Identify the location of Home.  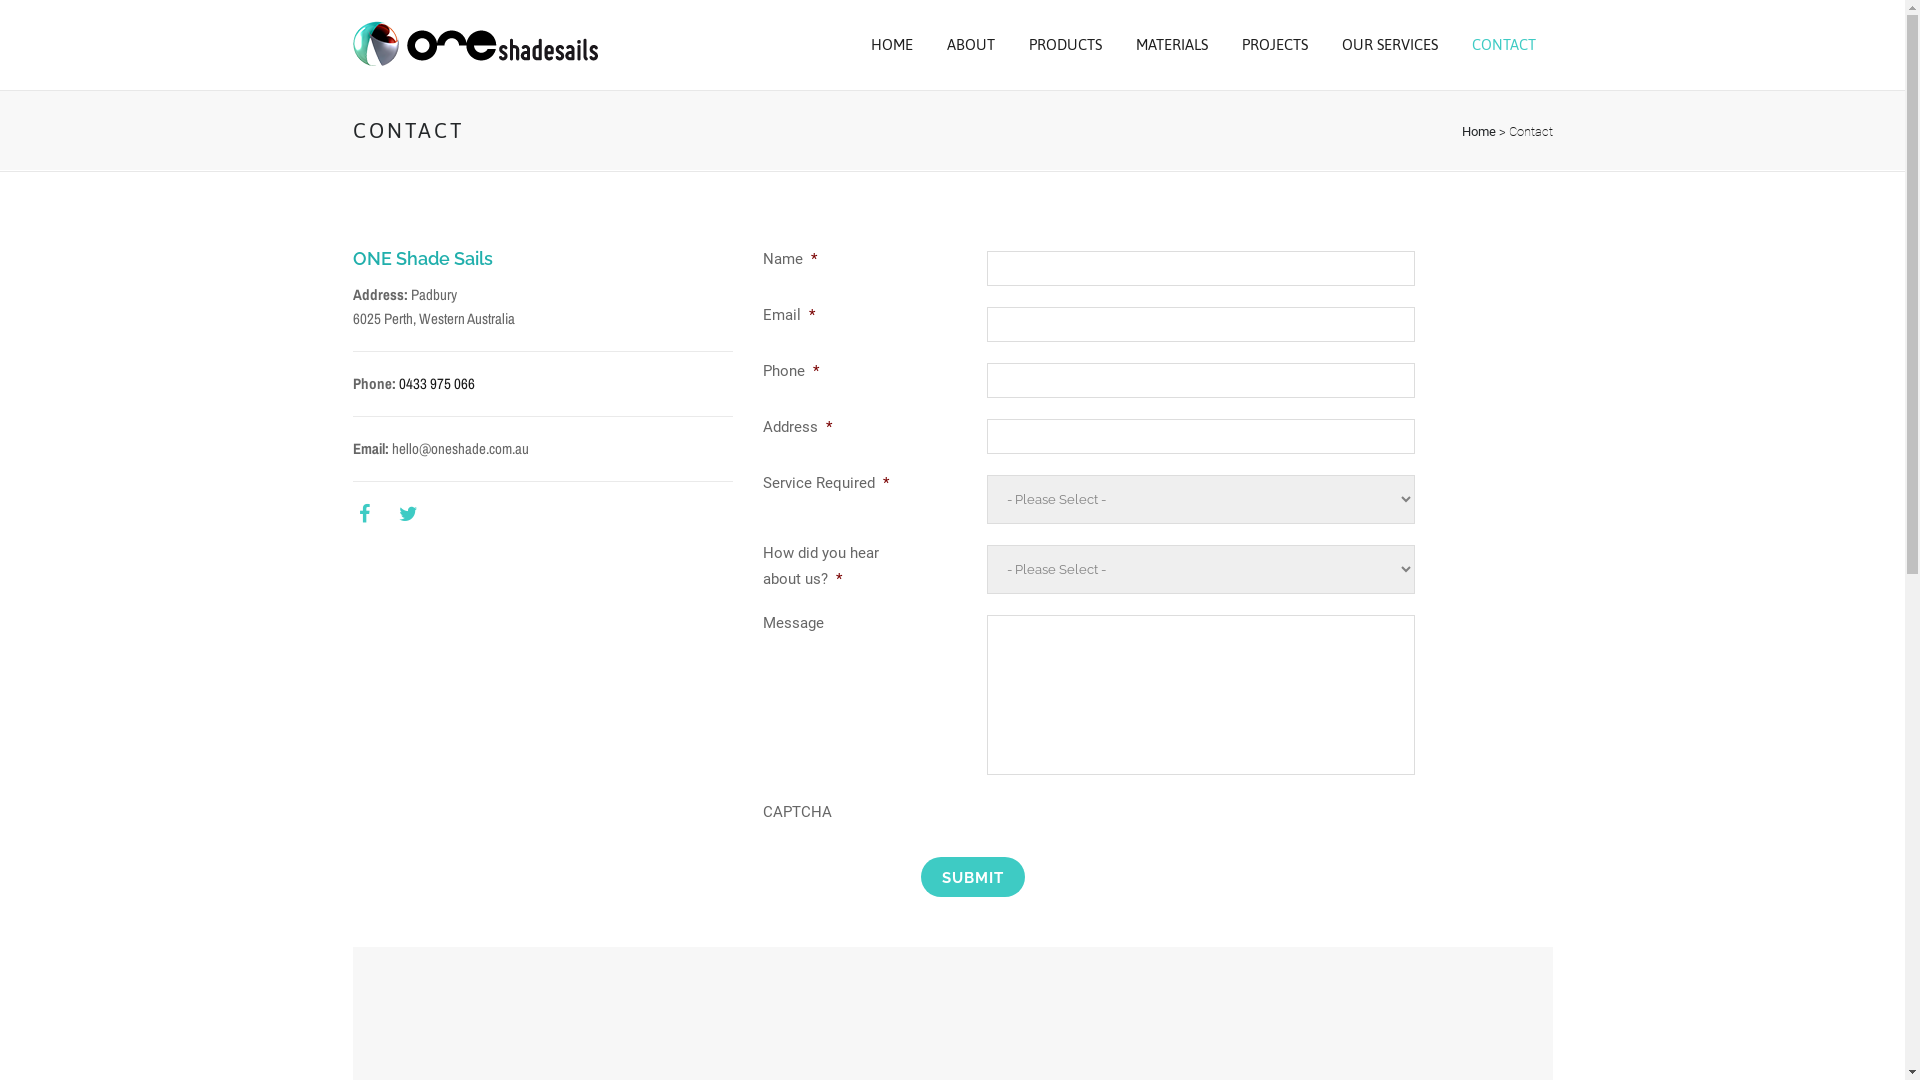
(1479, 132).